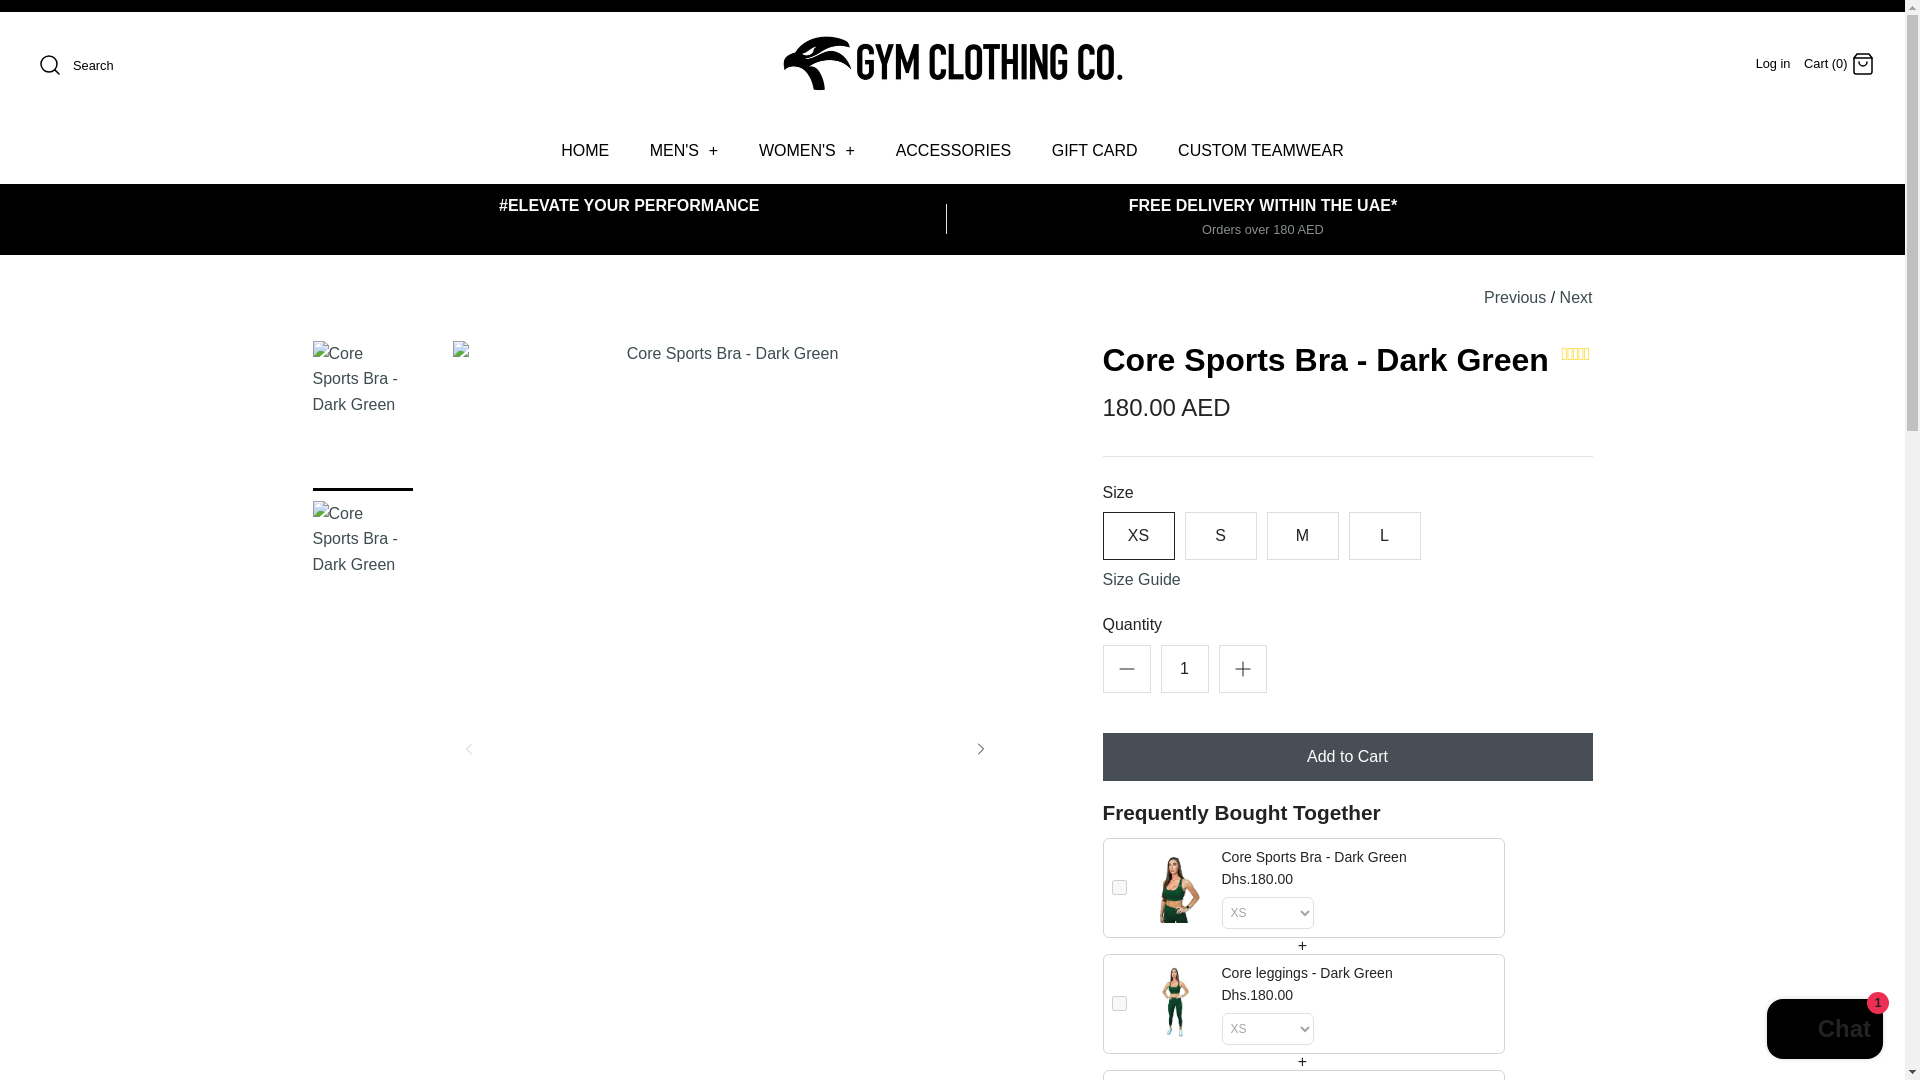 This screenshot has width=1920, height=1080. I want to click on Right, so click(980, 748).